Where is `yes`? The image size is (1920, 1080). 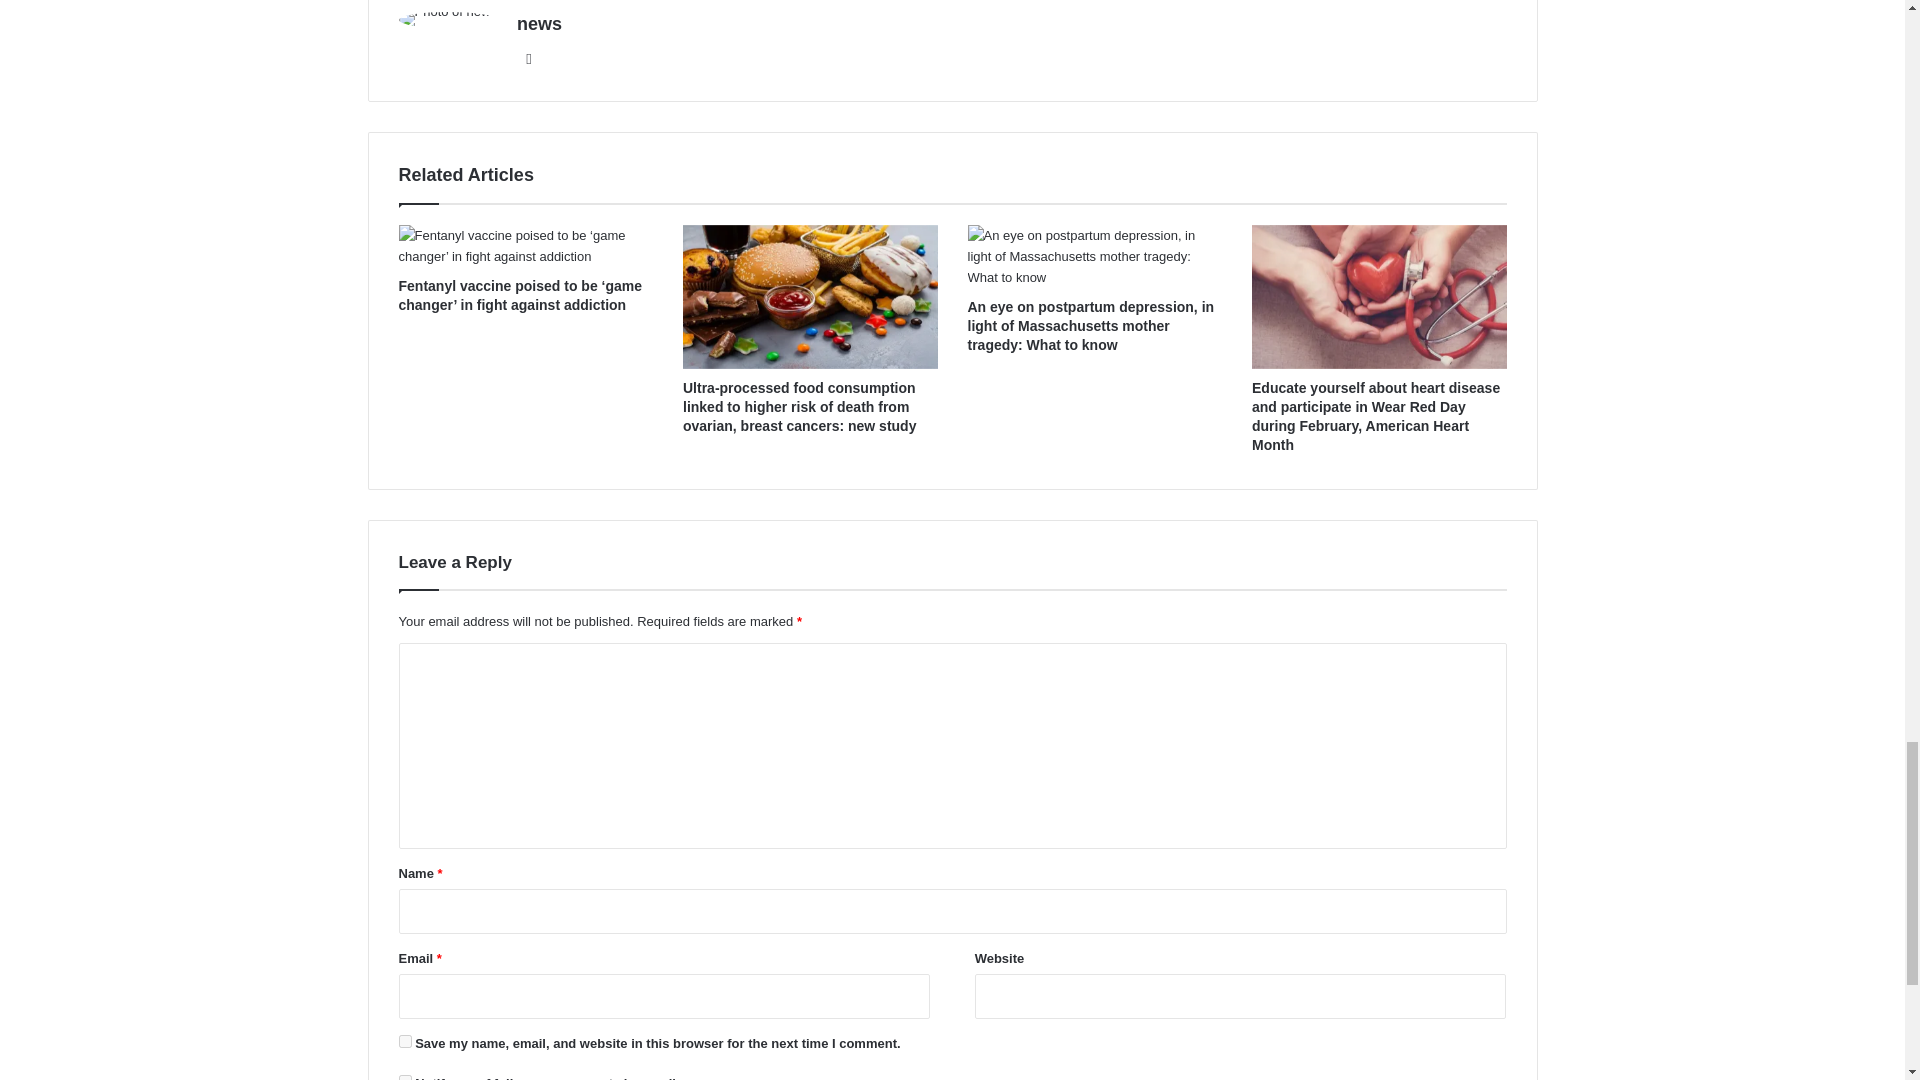 yes is located at coordinates (404, 1040).